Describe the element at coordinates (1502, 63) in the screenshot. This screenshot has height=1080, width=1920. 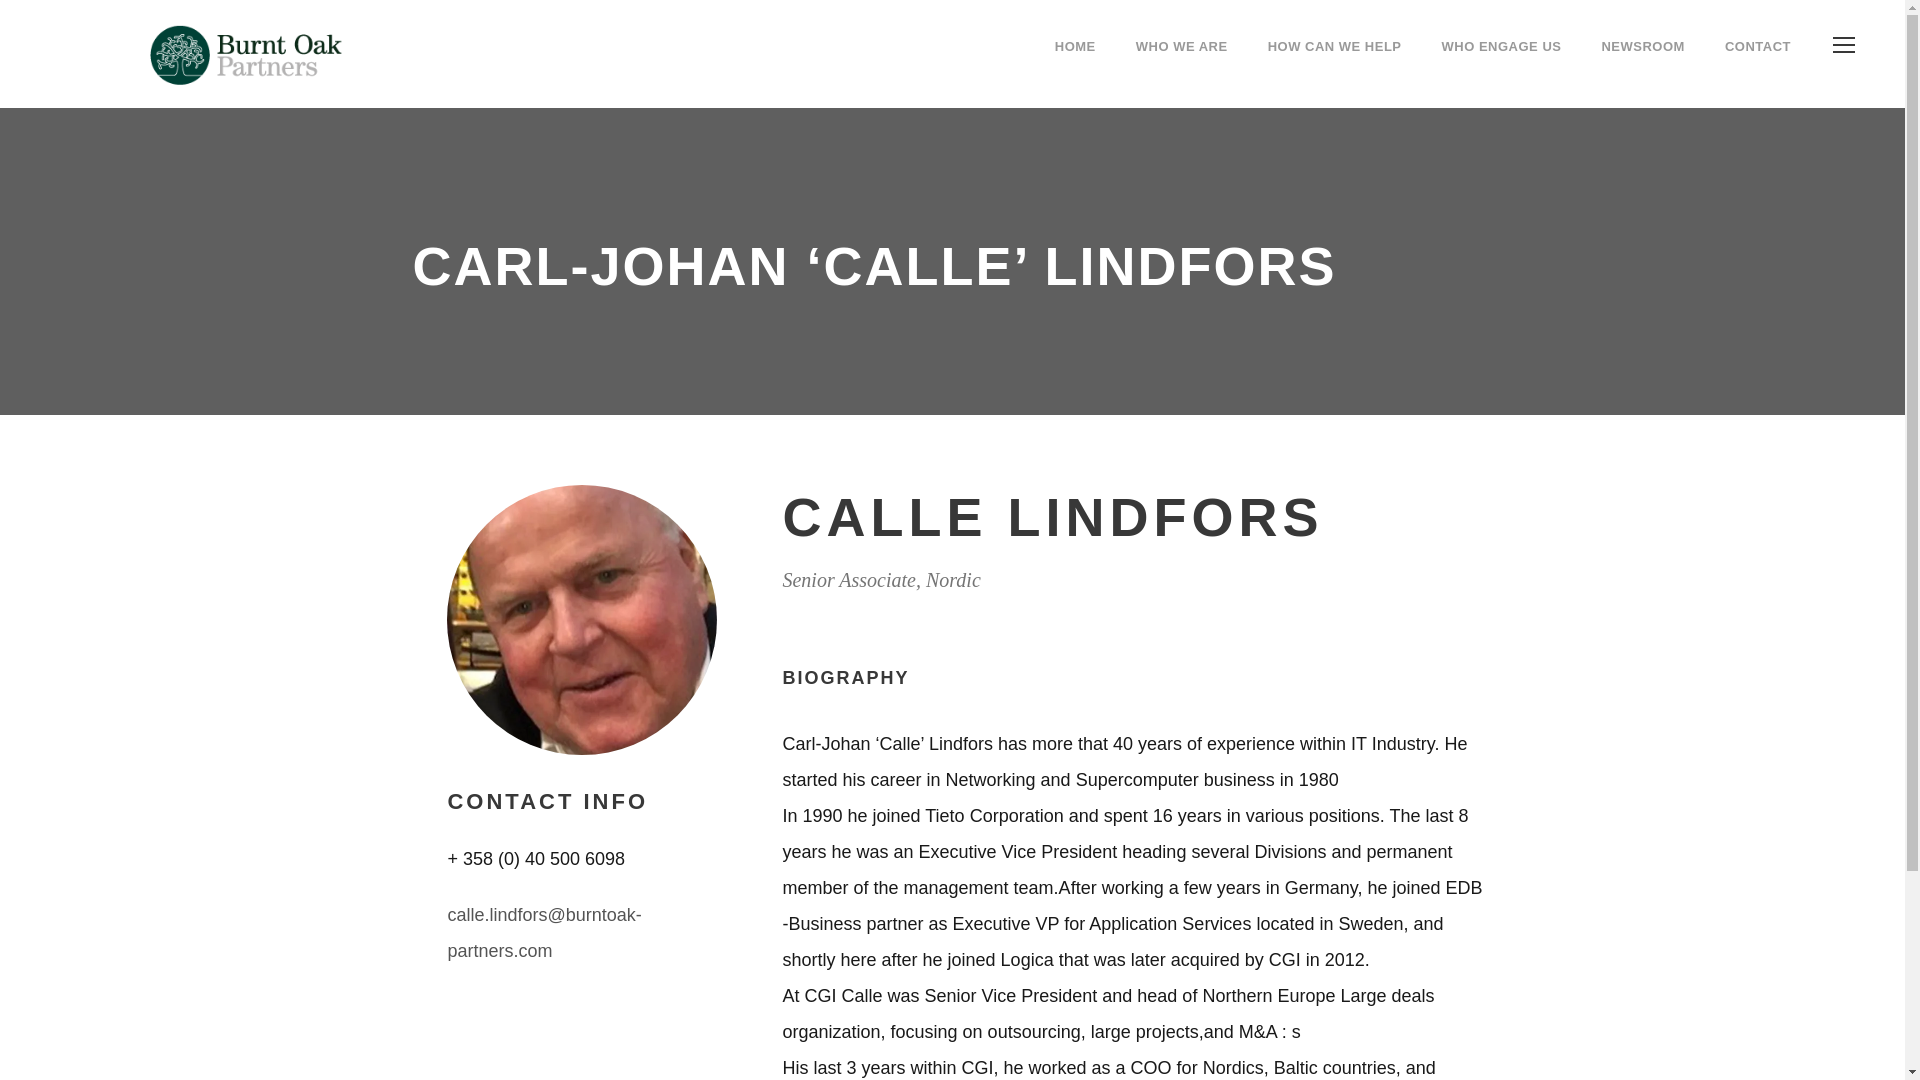
I see `WHO ENGAGE US` at that location.